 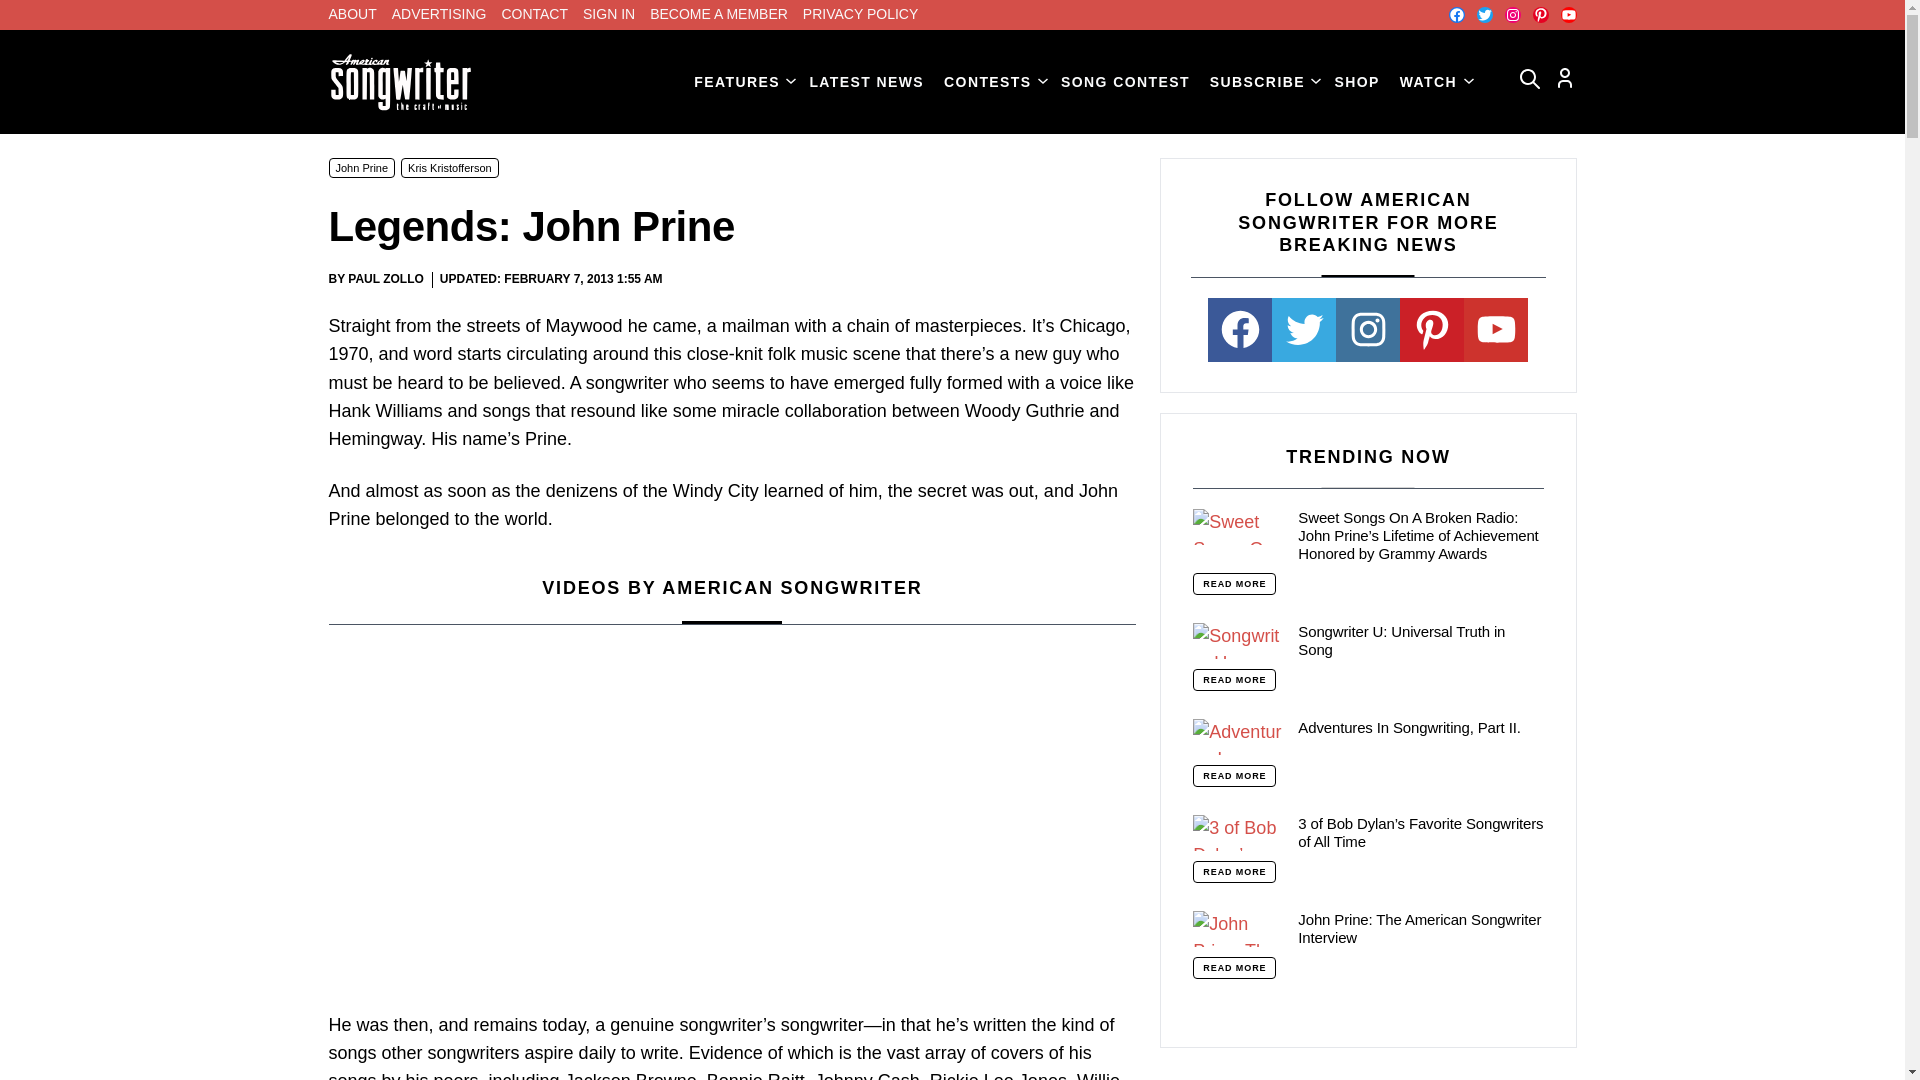 What do you see at coordinates (386, 279) in the screenshot?
I see `Posts by Paul Zollo` at bounding box center [386, 279].